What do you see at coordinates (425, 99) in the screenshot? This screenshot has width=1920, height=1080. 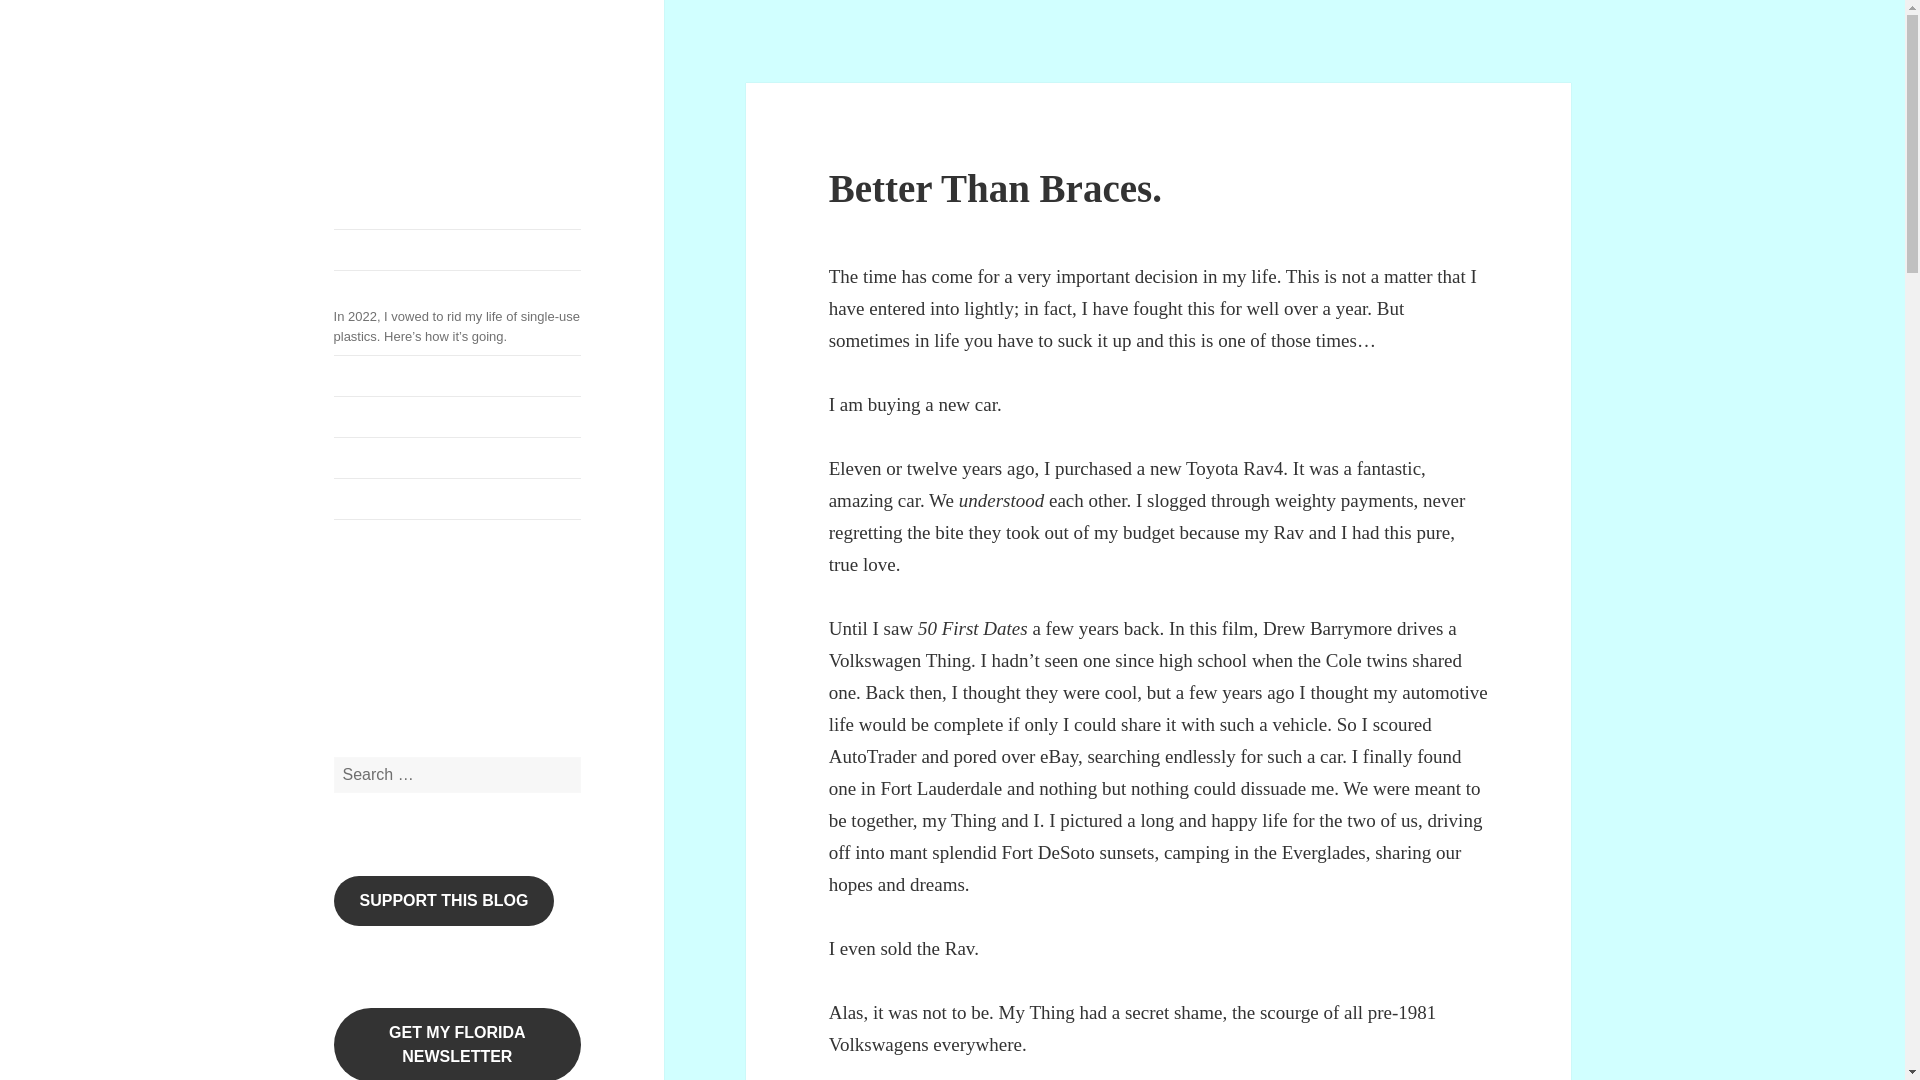 I see `Cathy Salustri` at bounding box center [425, 99].